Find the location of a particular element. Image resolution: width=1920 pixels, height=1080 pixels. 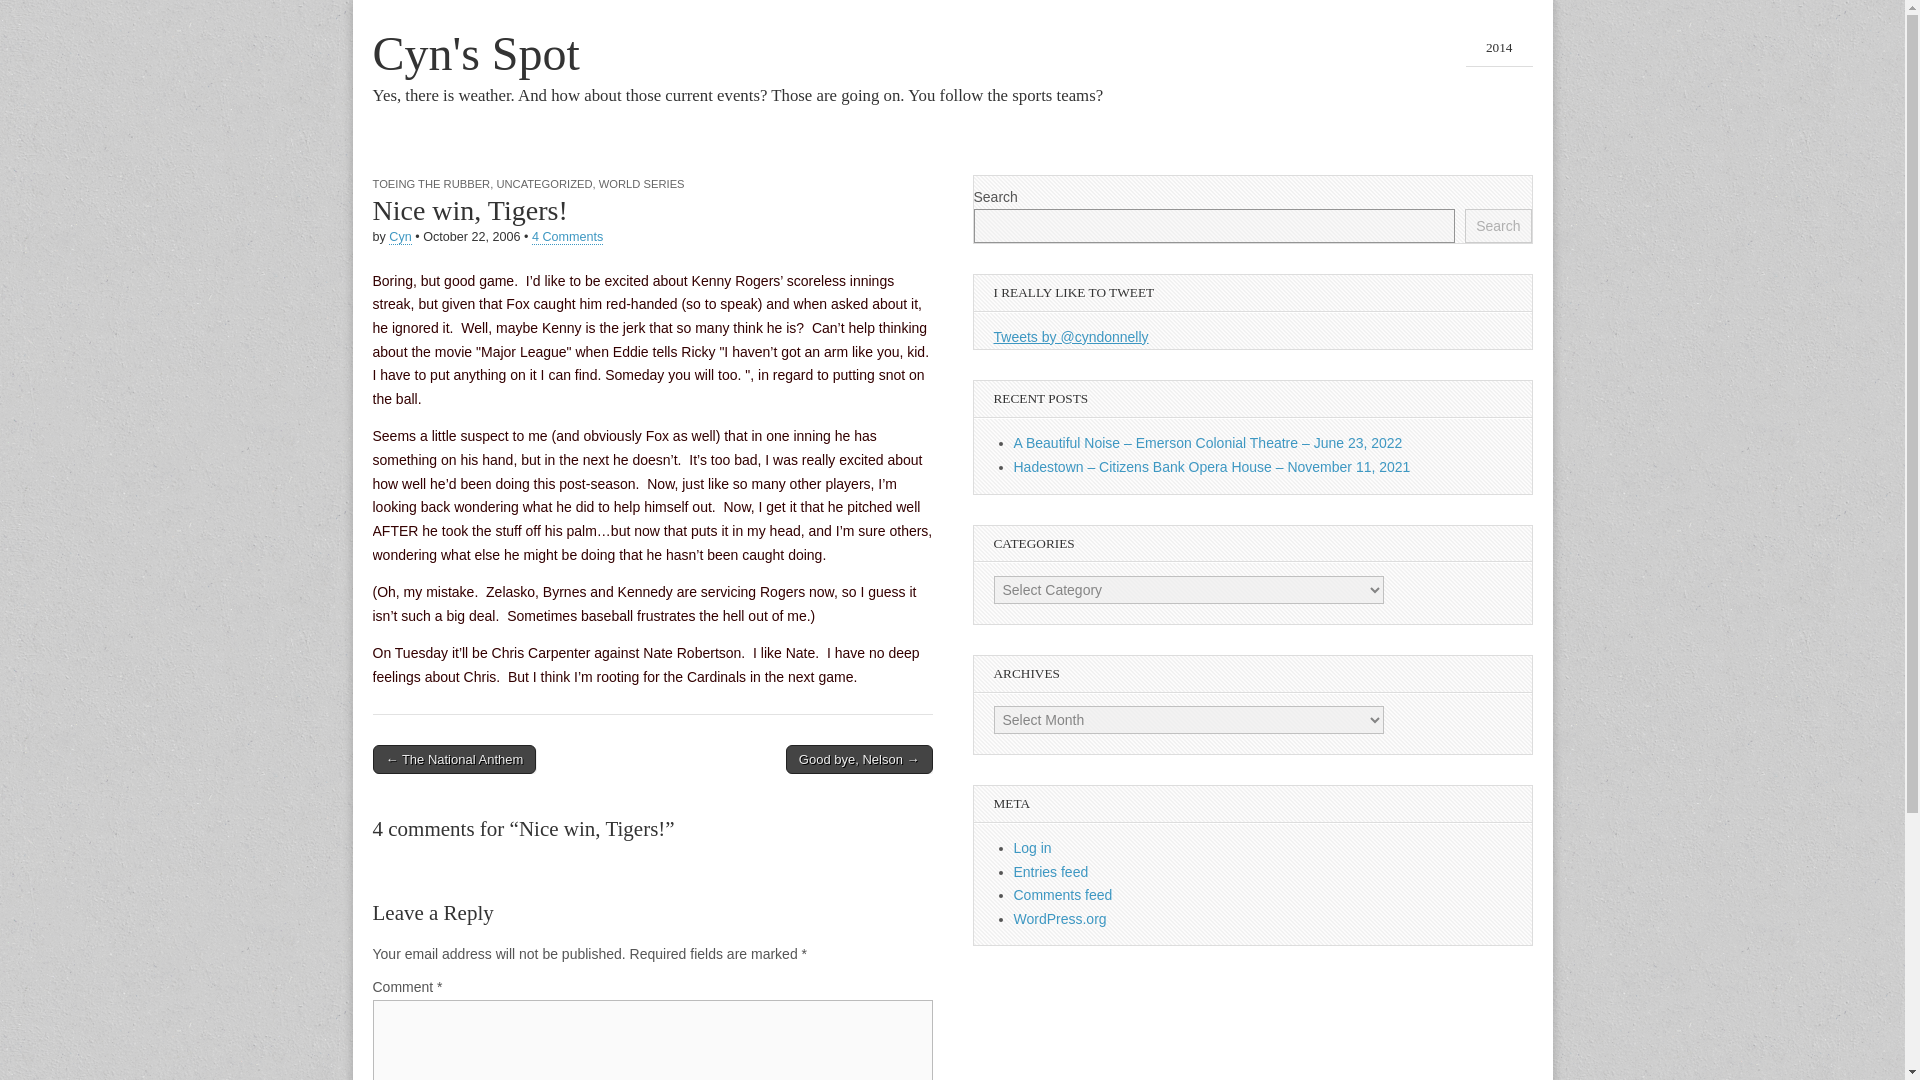

Cyn's Spot is located at coordinates (476, 53).